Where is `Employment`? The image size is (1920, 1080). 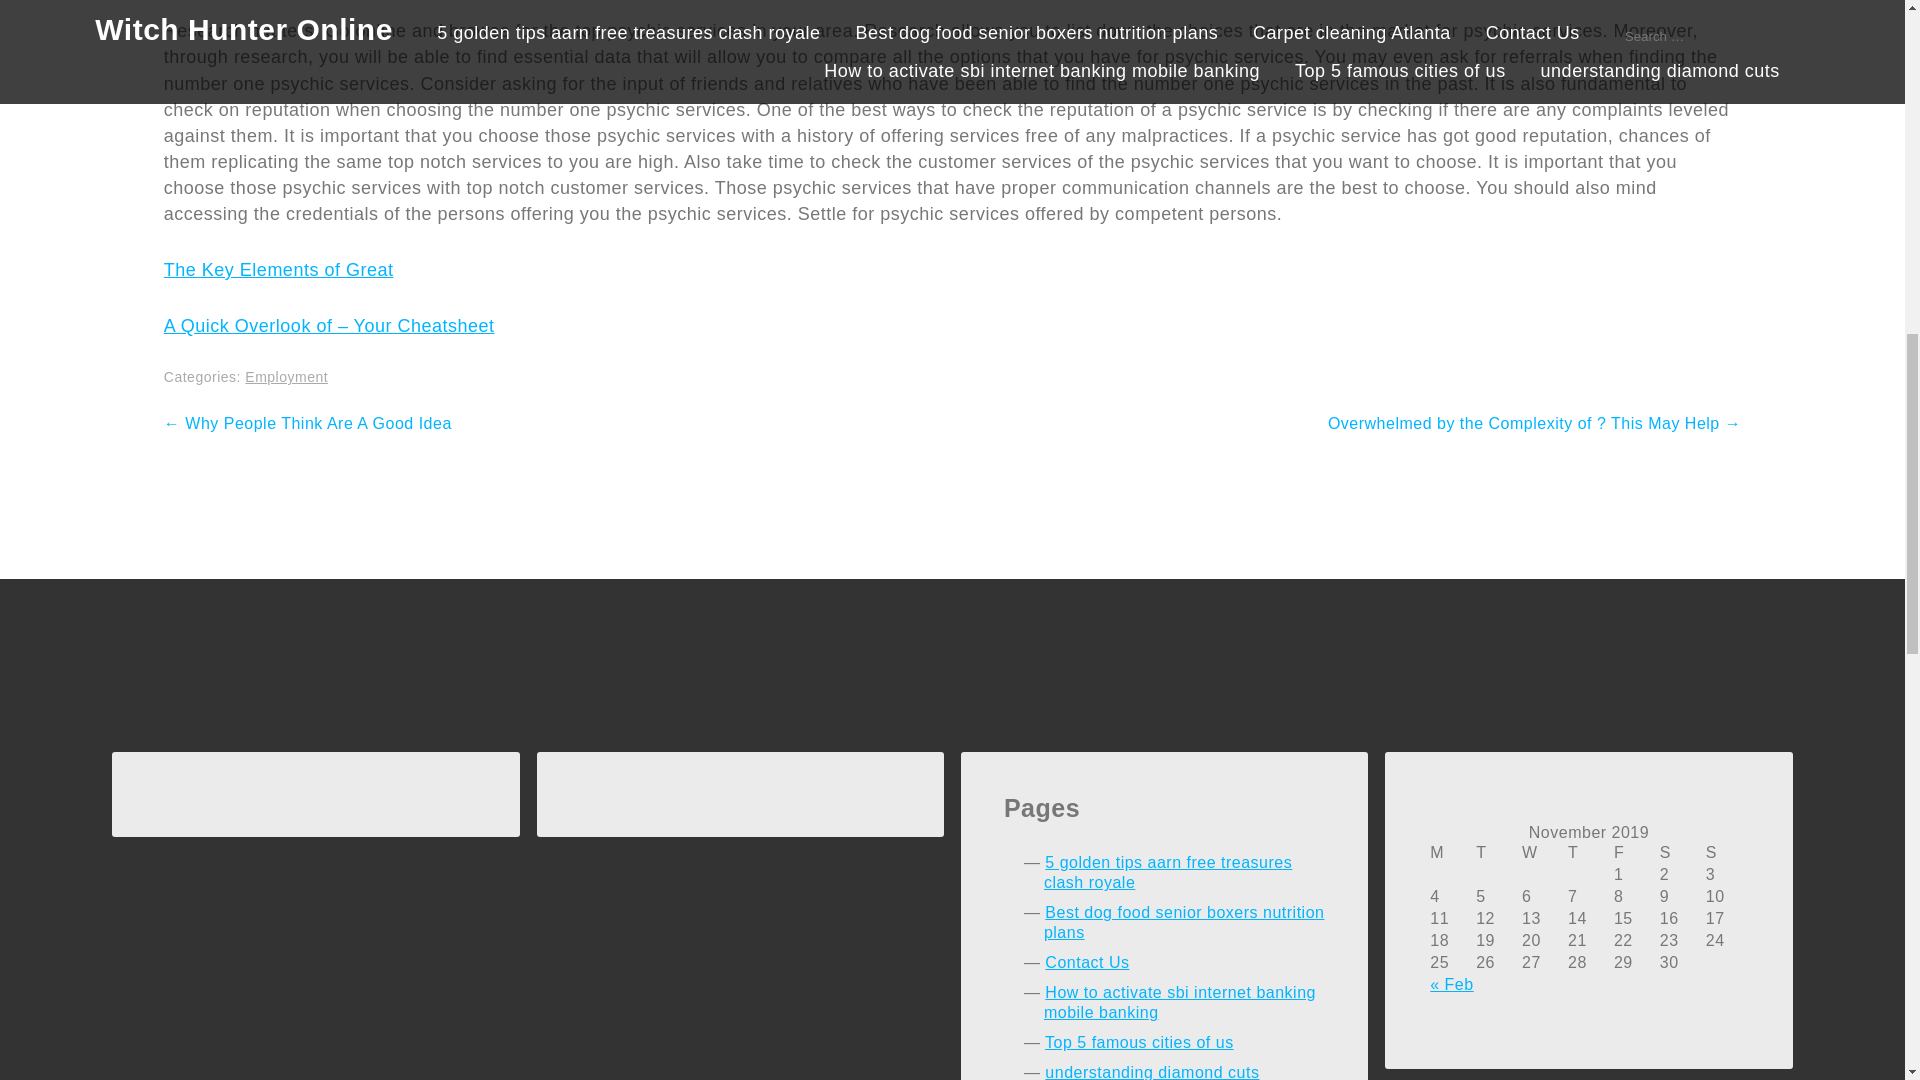 Employment is located at coordinates (286, 376).